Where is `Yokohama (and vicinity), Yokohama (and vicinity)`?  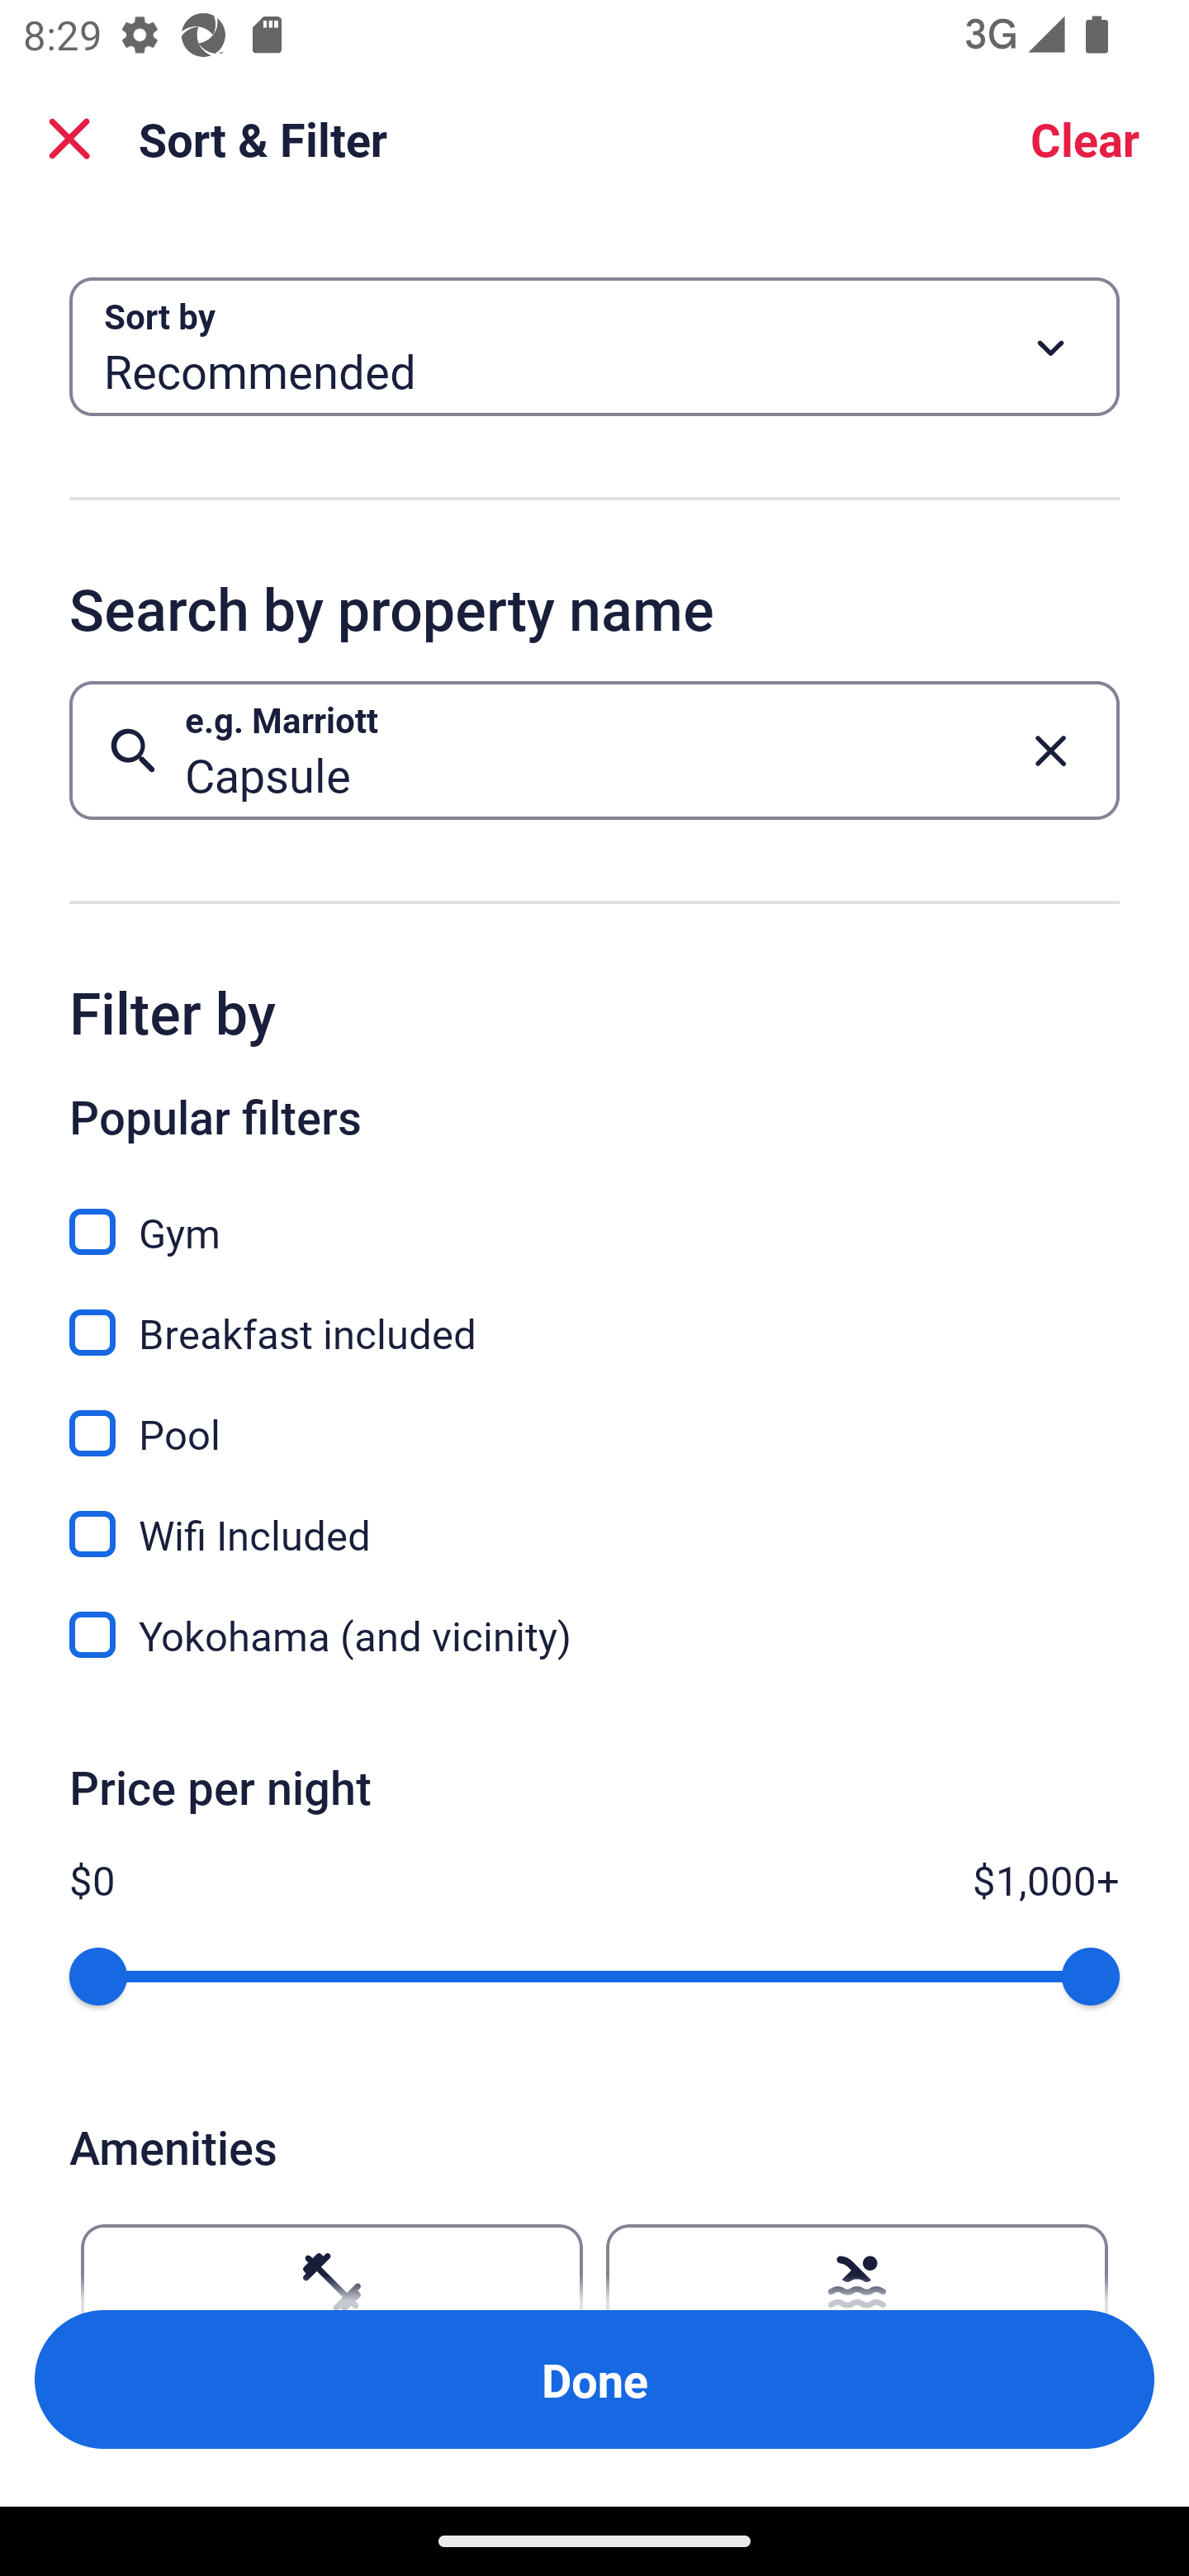
Yokohama (and vicinity), Yokohama (and vicinity) is located at coordinates (594, 1635).